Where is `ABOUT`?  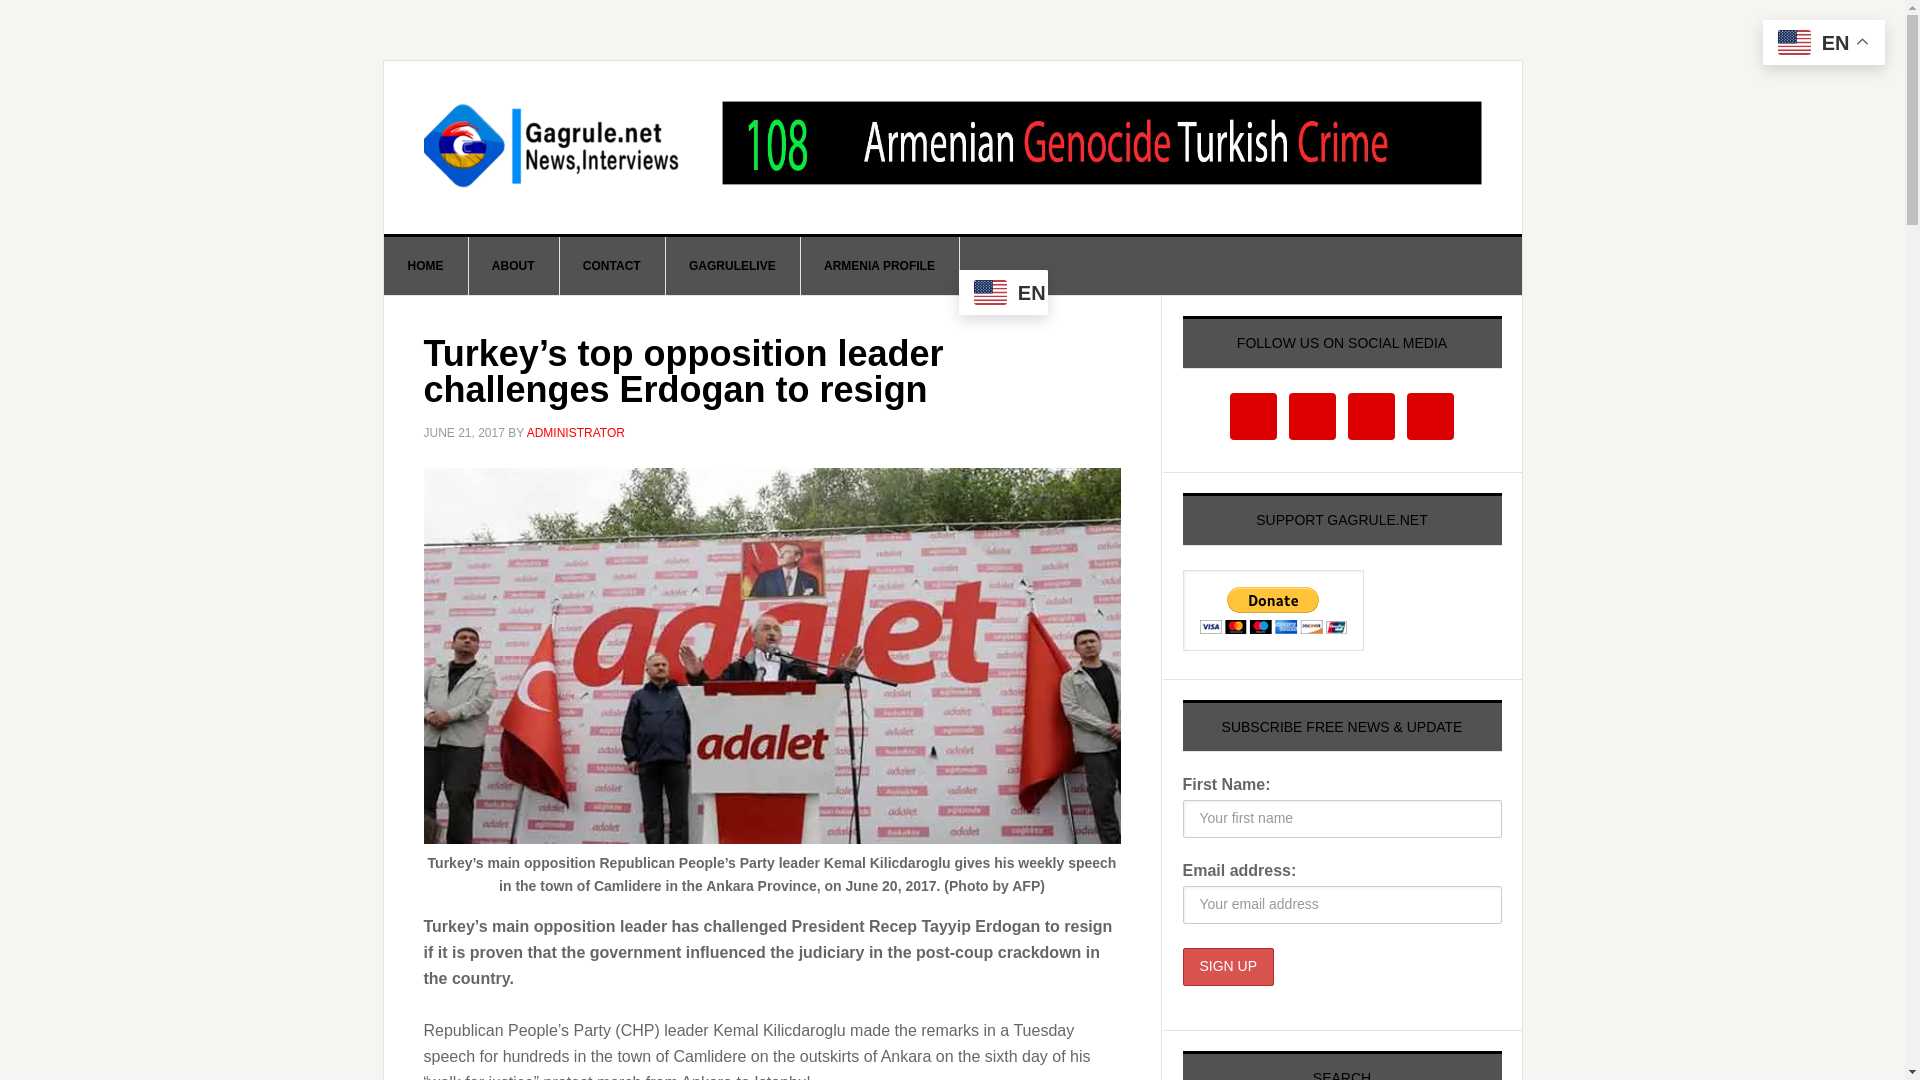 ABOUT is located at coordinates (514, 265).